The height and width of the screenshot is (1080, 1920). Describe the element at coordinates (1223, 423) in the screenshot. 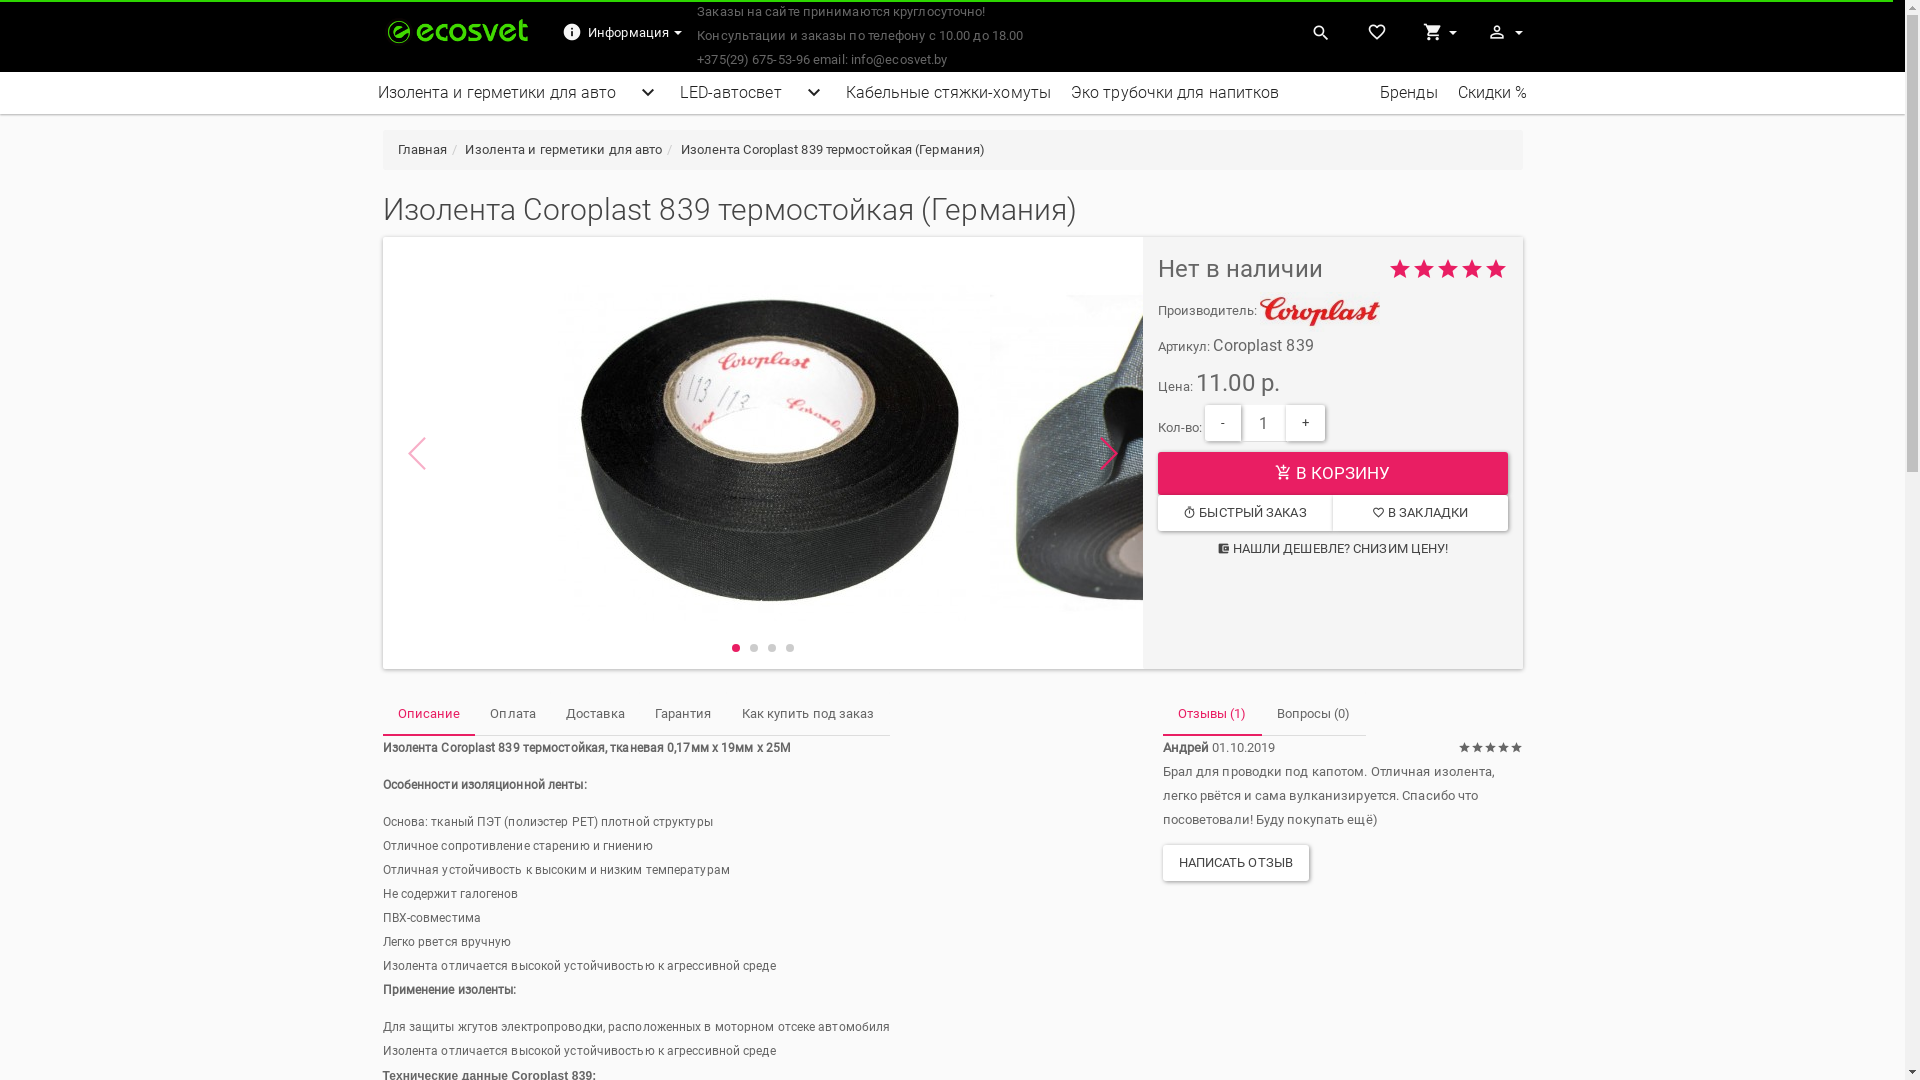

I see `-` at that location.